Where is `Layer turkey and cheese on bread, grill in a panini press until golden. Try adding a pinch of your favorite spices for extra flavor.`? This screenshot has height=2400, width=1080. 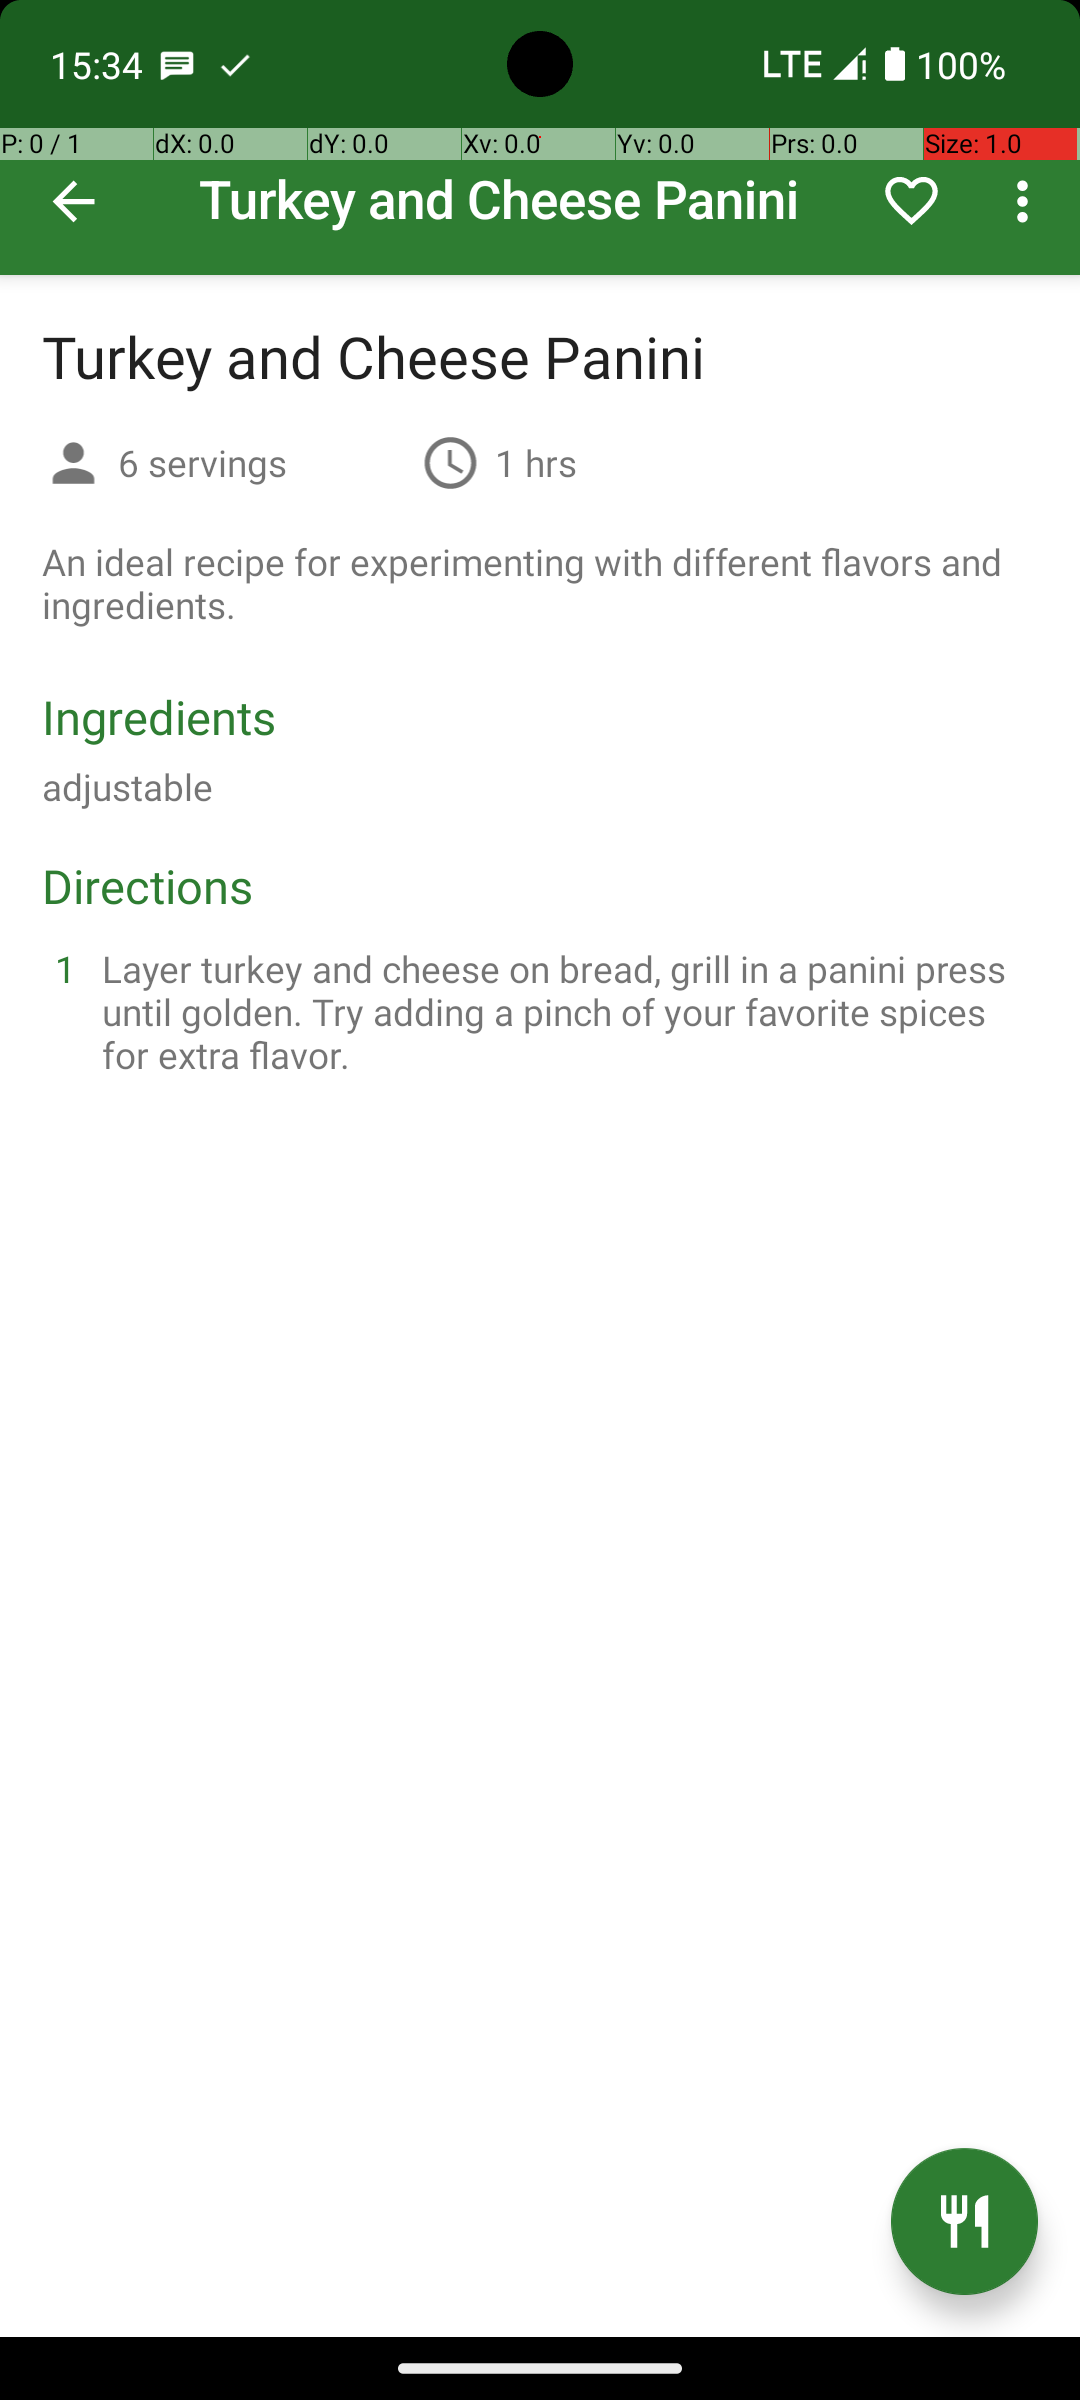 Layer turkey and cheese on bread, grill in a panini press until golden. Try adding a pinch of your favorite spices for extra flavor. is located at coordinates (564, 1012).